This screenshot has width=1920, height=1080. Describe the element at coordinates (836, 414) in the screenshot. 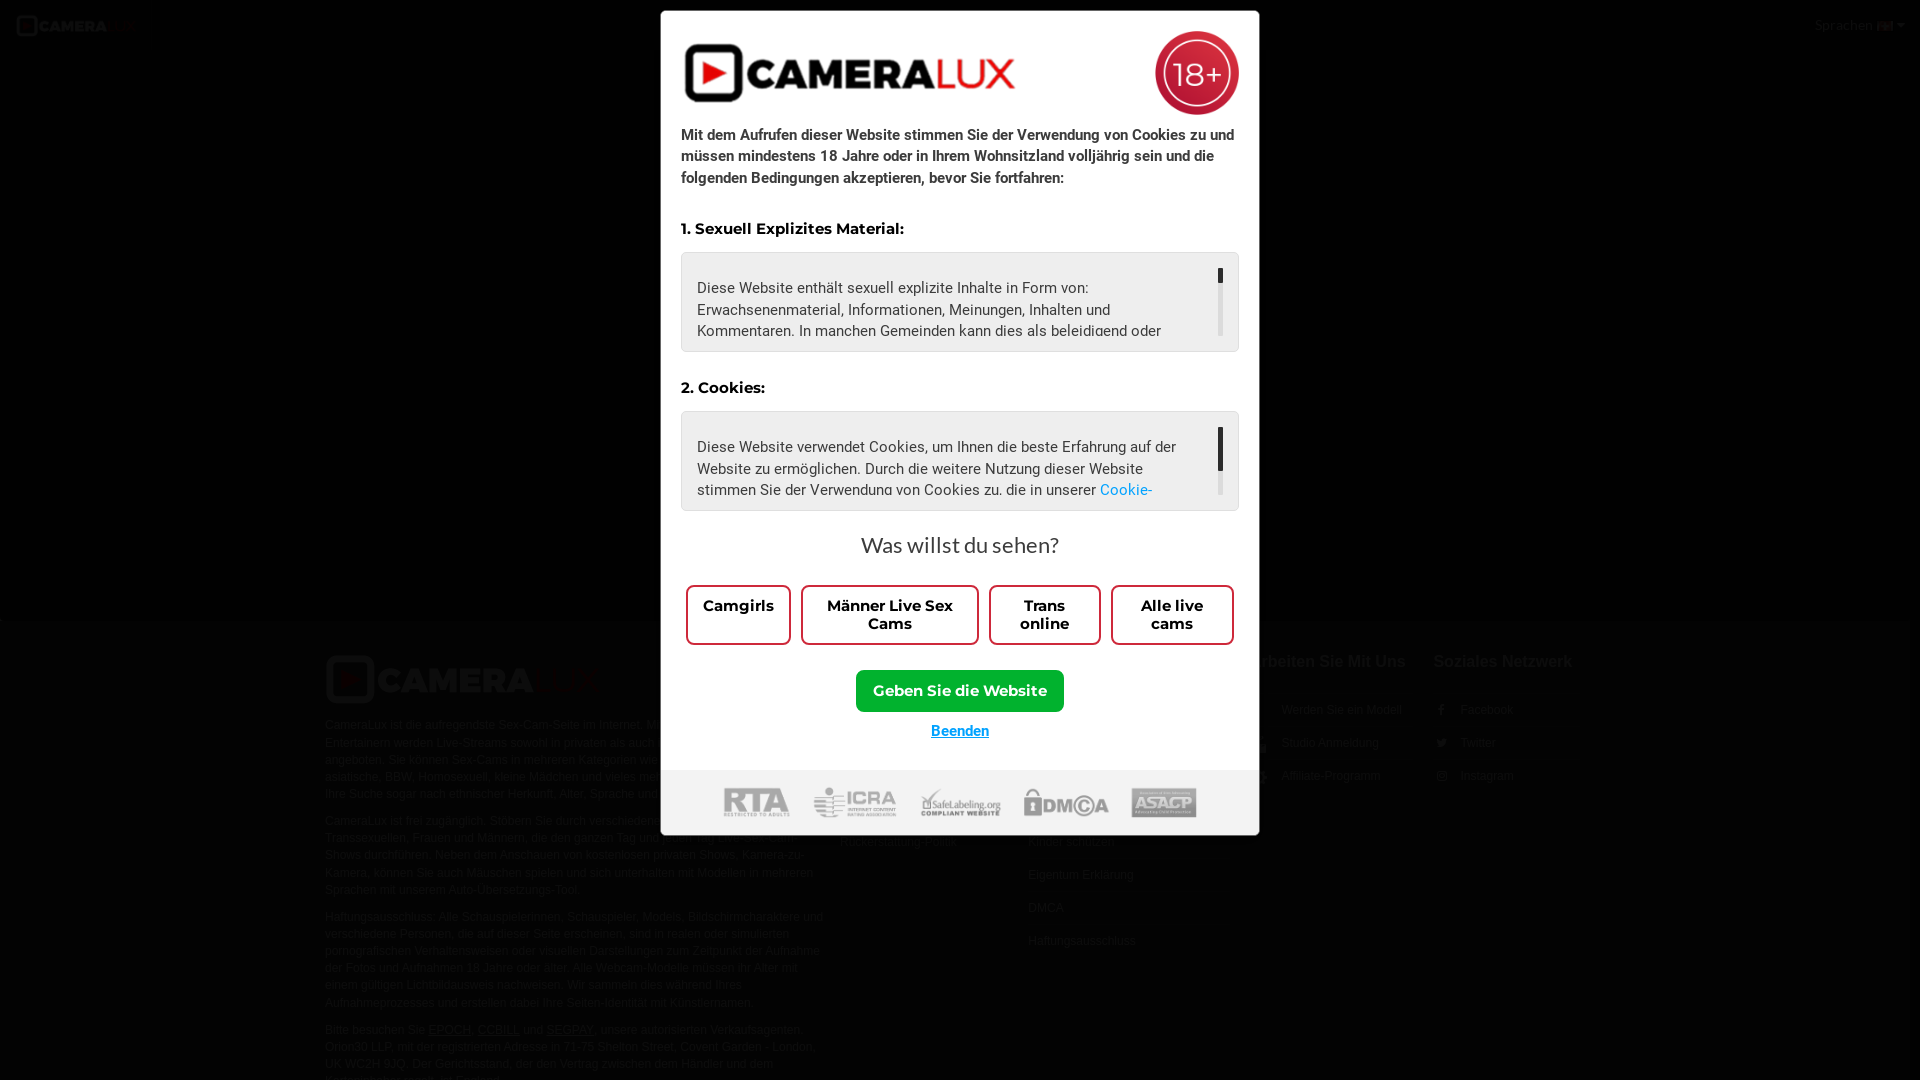

I see `Anmelden mit Google` at that location.